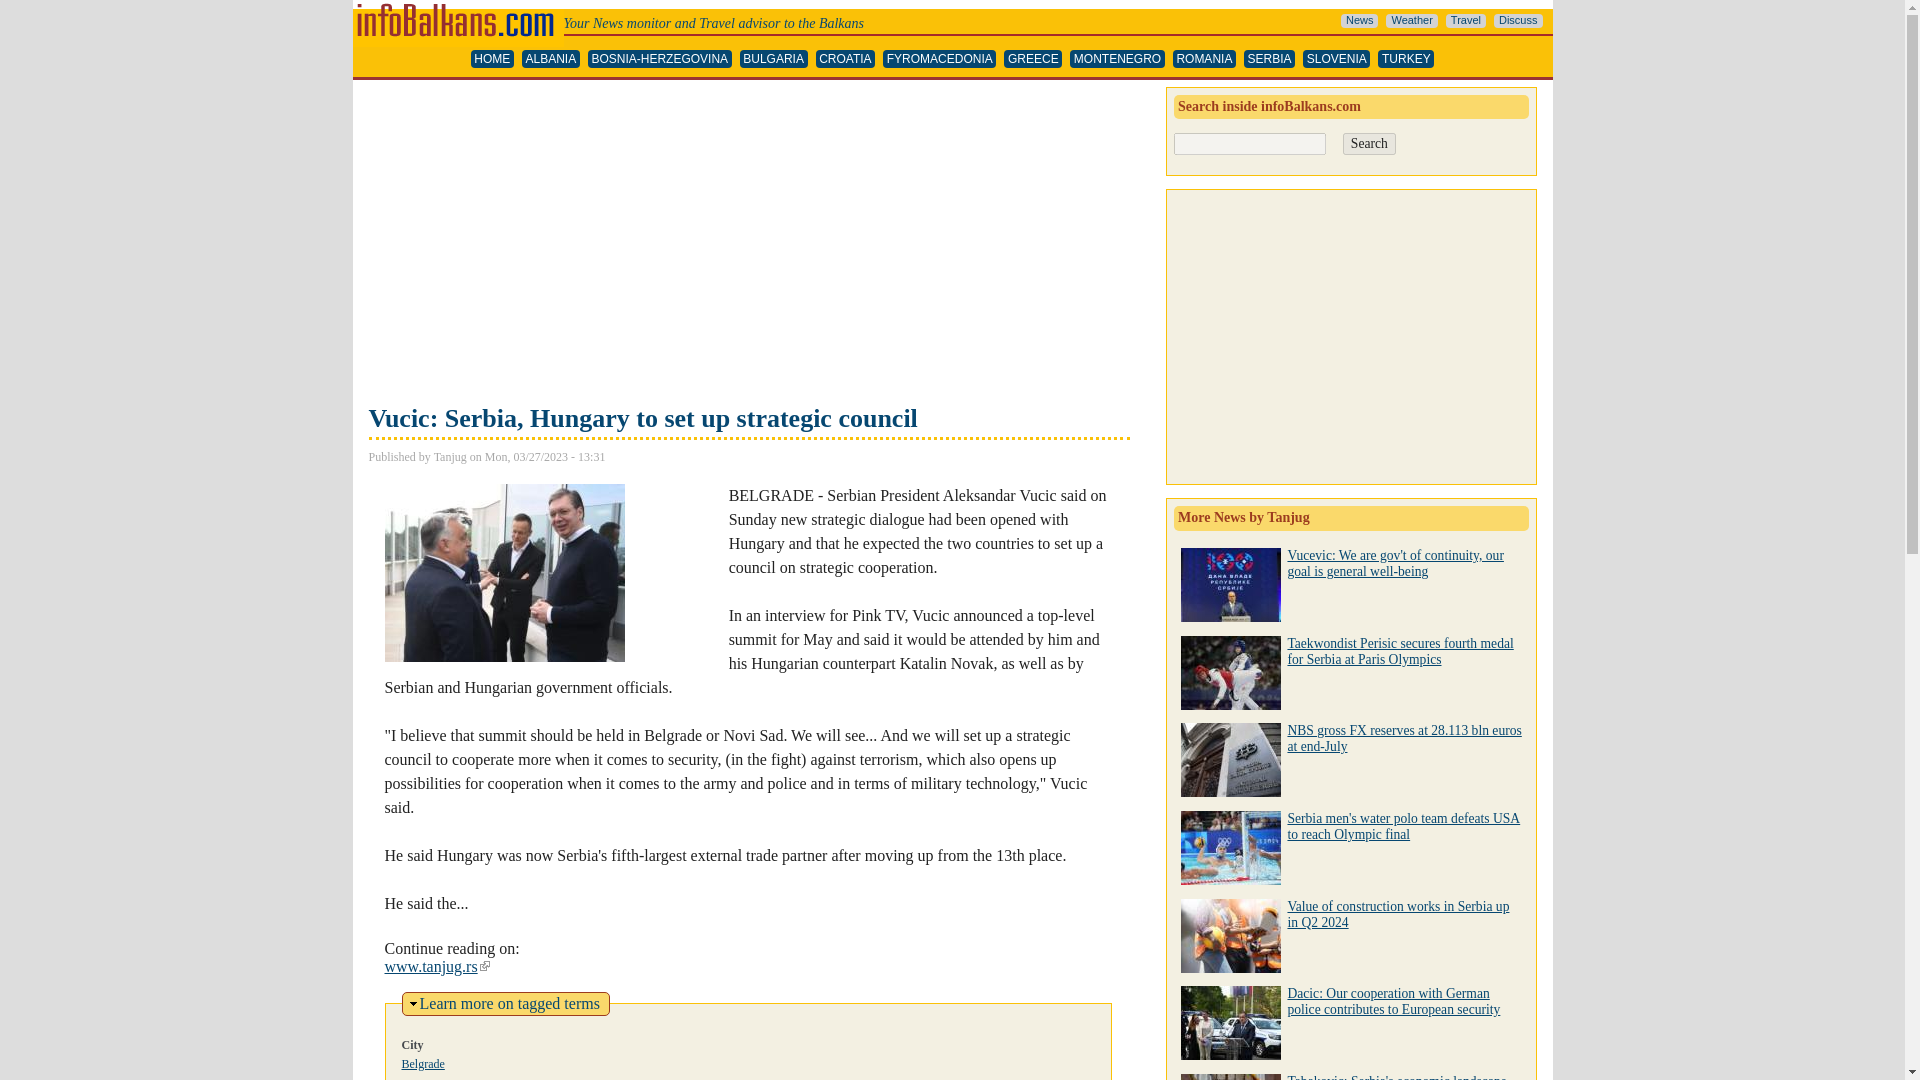 The width and height of the screenshot is (1920, 1080). What do you see at coordinates (940, 59) in the screenshot?
I see `FYROMACEDONIA` at bounding box center [940, 59].